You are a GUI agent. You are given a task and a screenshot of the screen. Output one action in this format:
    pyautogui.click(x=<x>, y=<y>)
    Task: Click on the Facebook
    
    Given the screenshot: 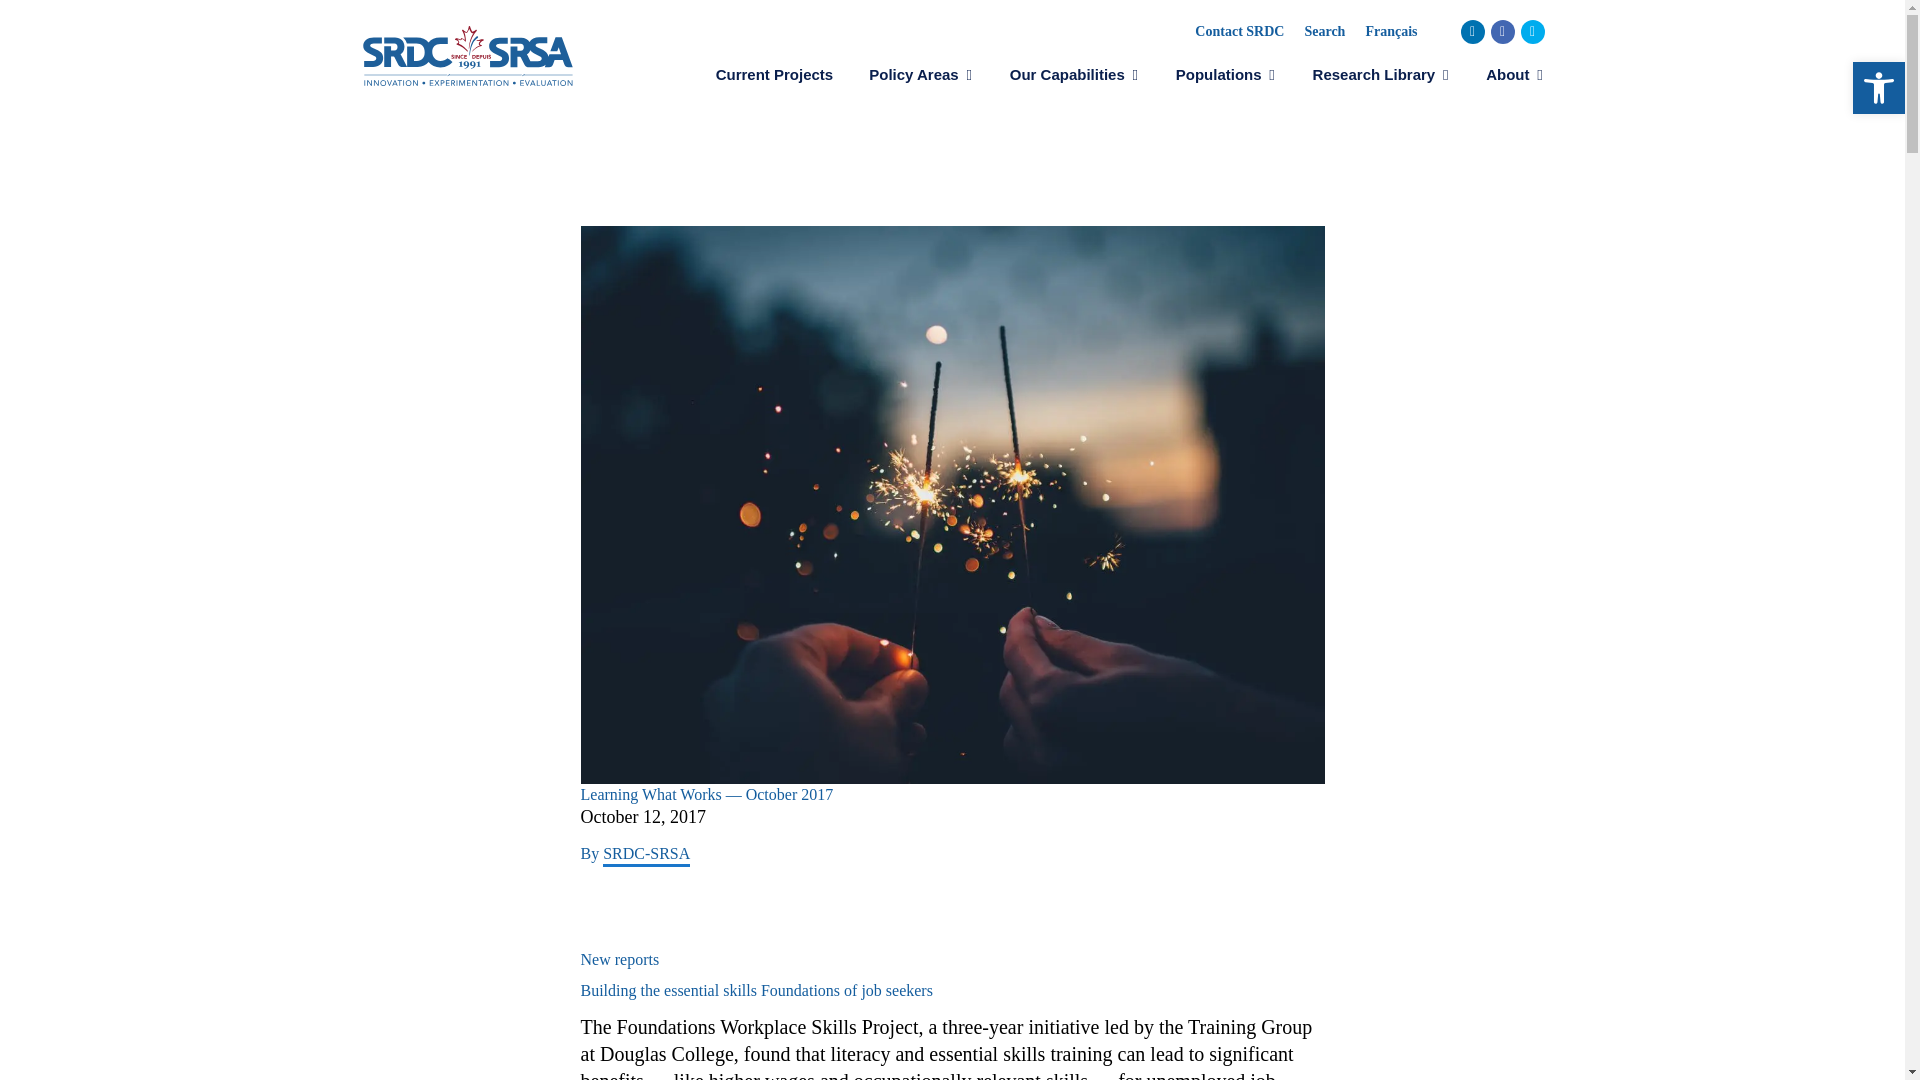 What is the action you would take?
    pyautogui.click(x=1502, y=32)
    